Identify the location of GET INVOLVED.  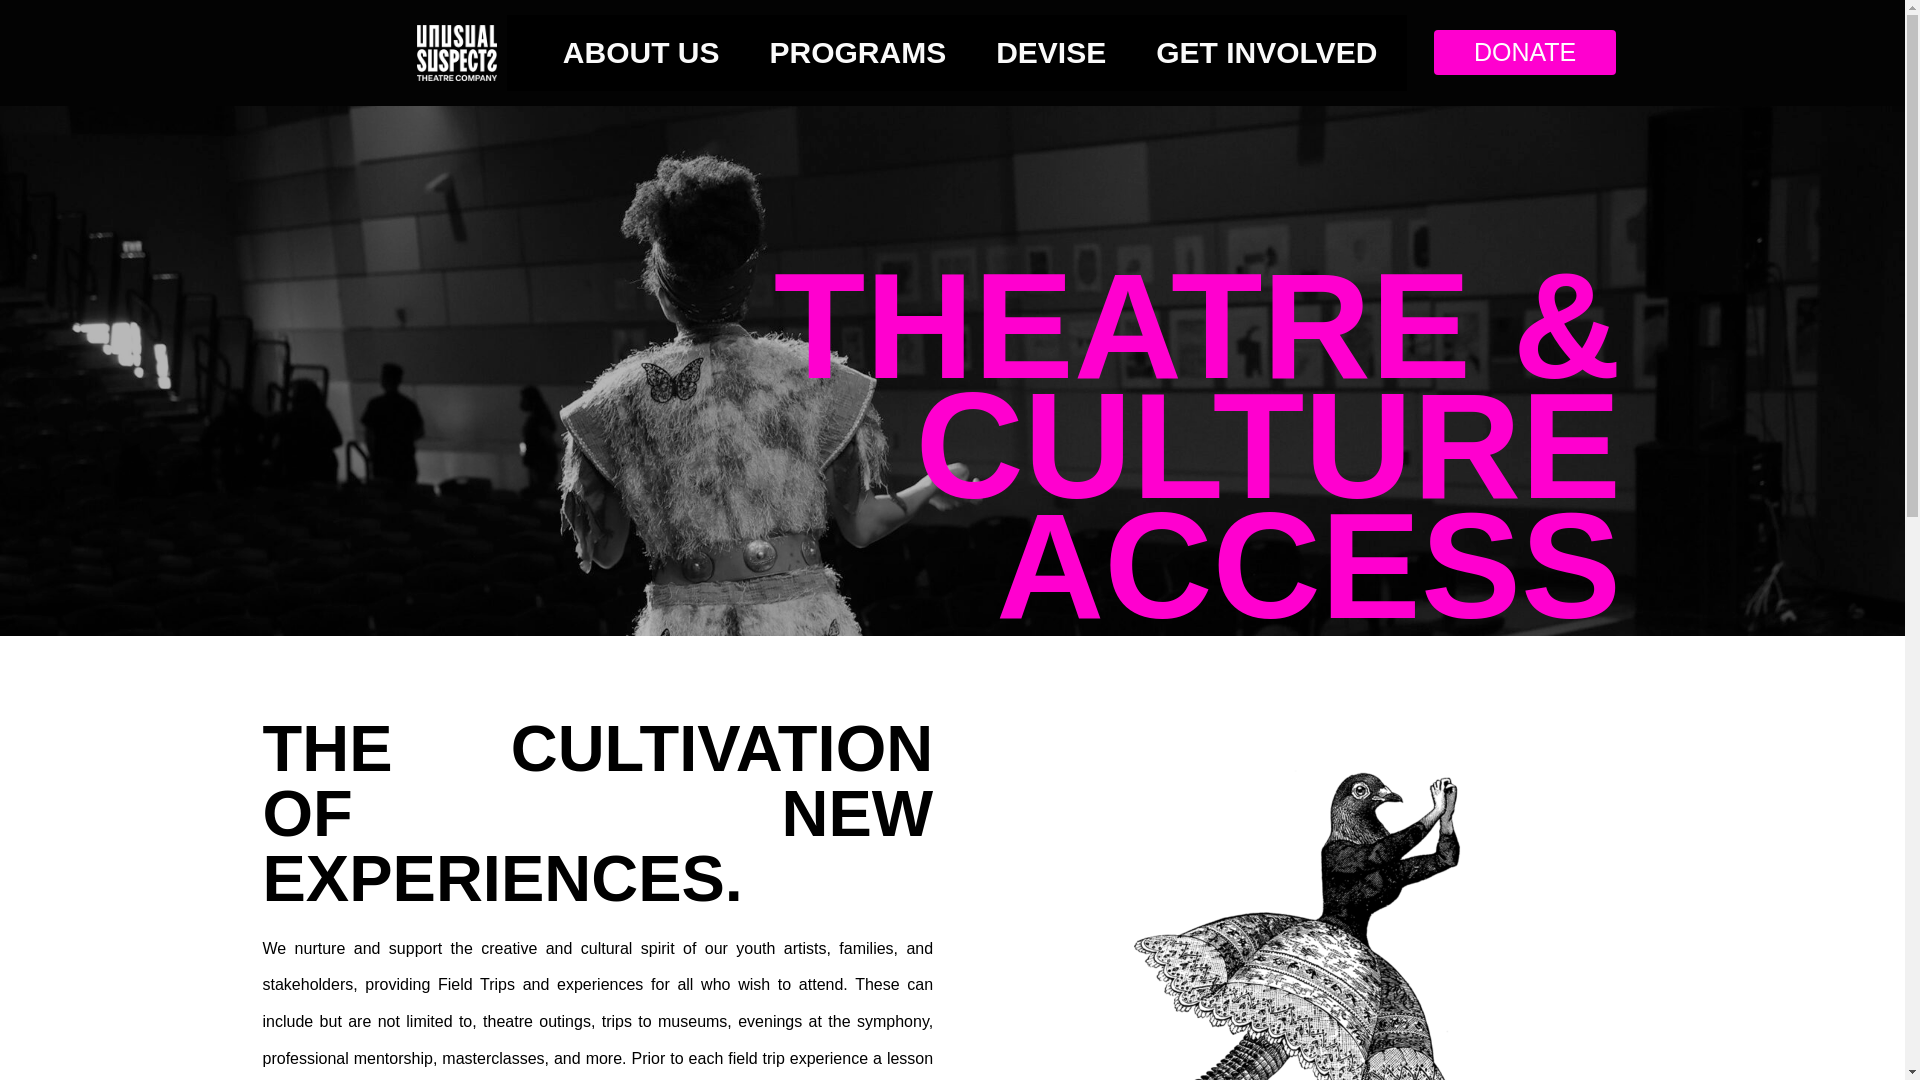
(1266, 52).